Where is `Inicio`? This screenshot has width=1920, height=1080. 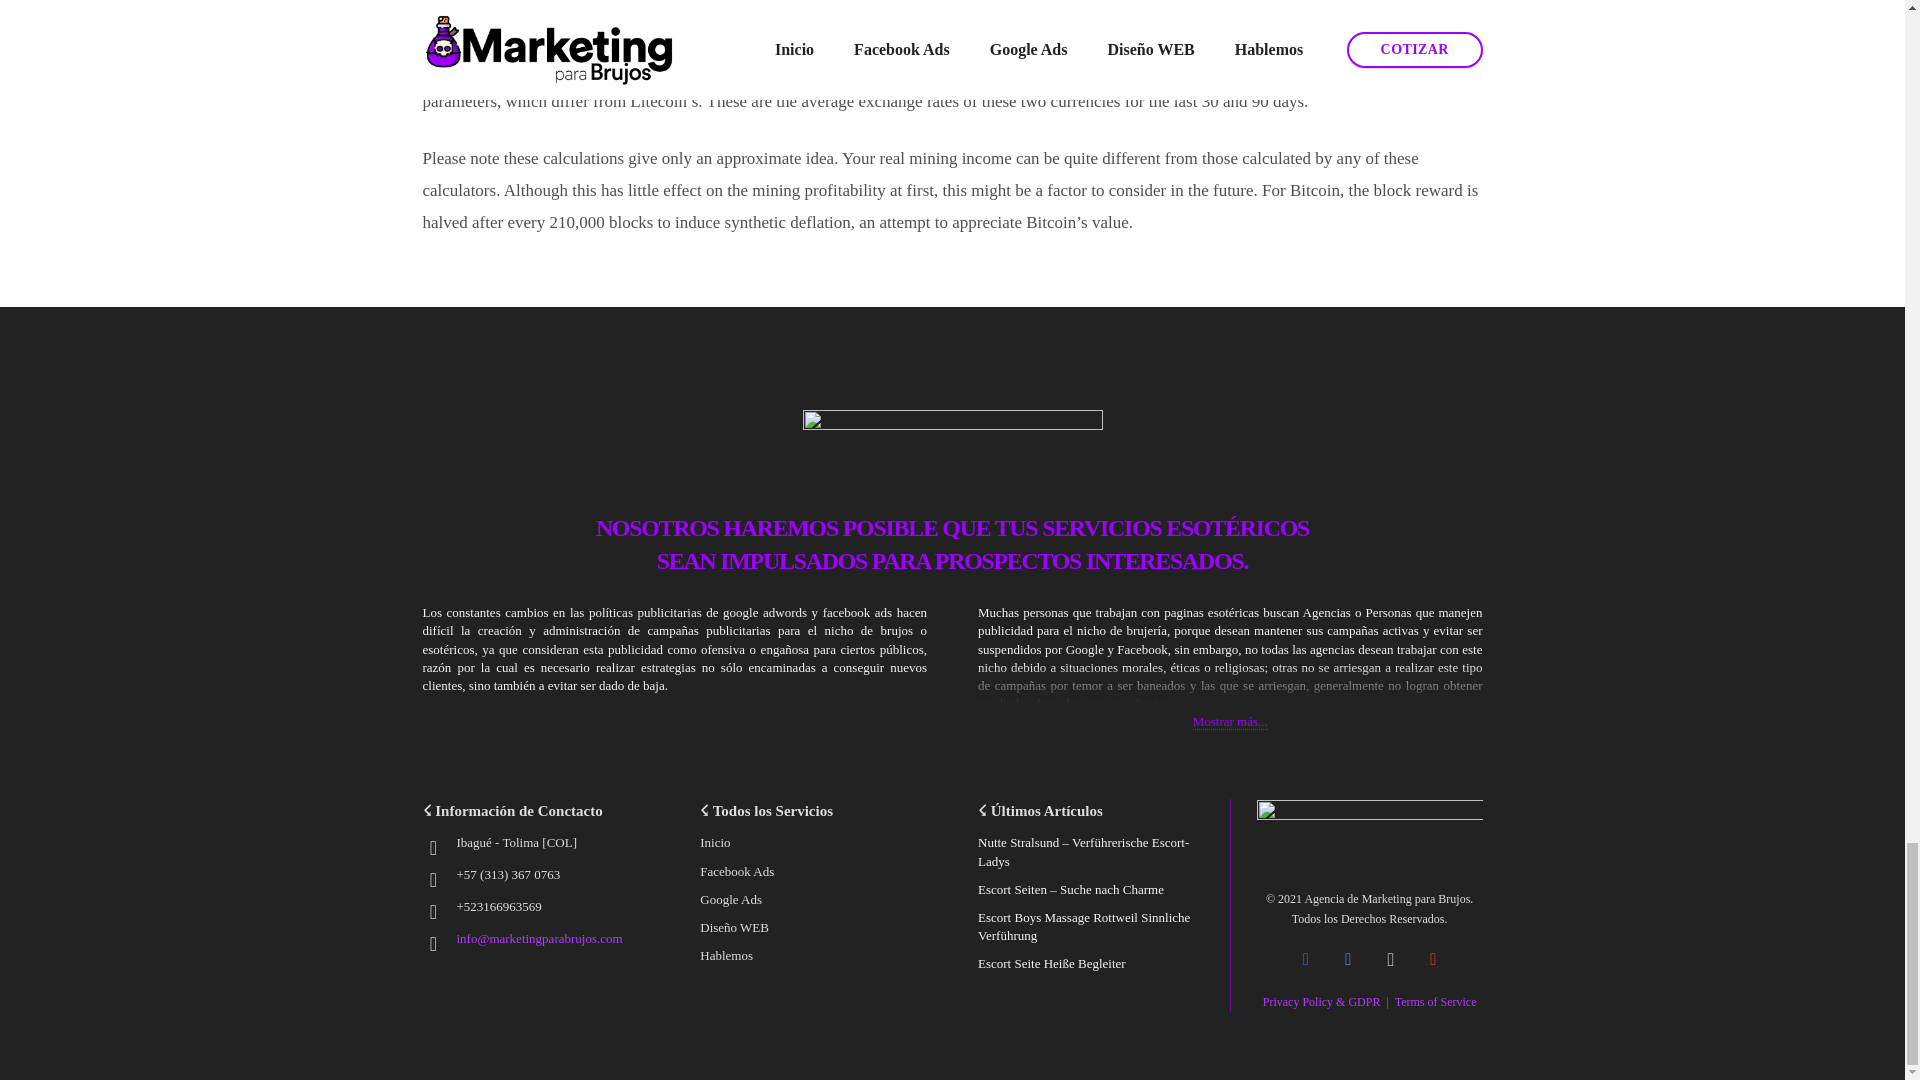
Inicio is located at coordinates (714, 842).